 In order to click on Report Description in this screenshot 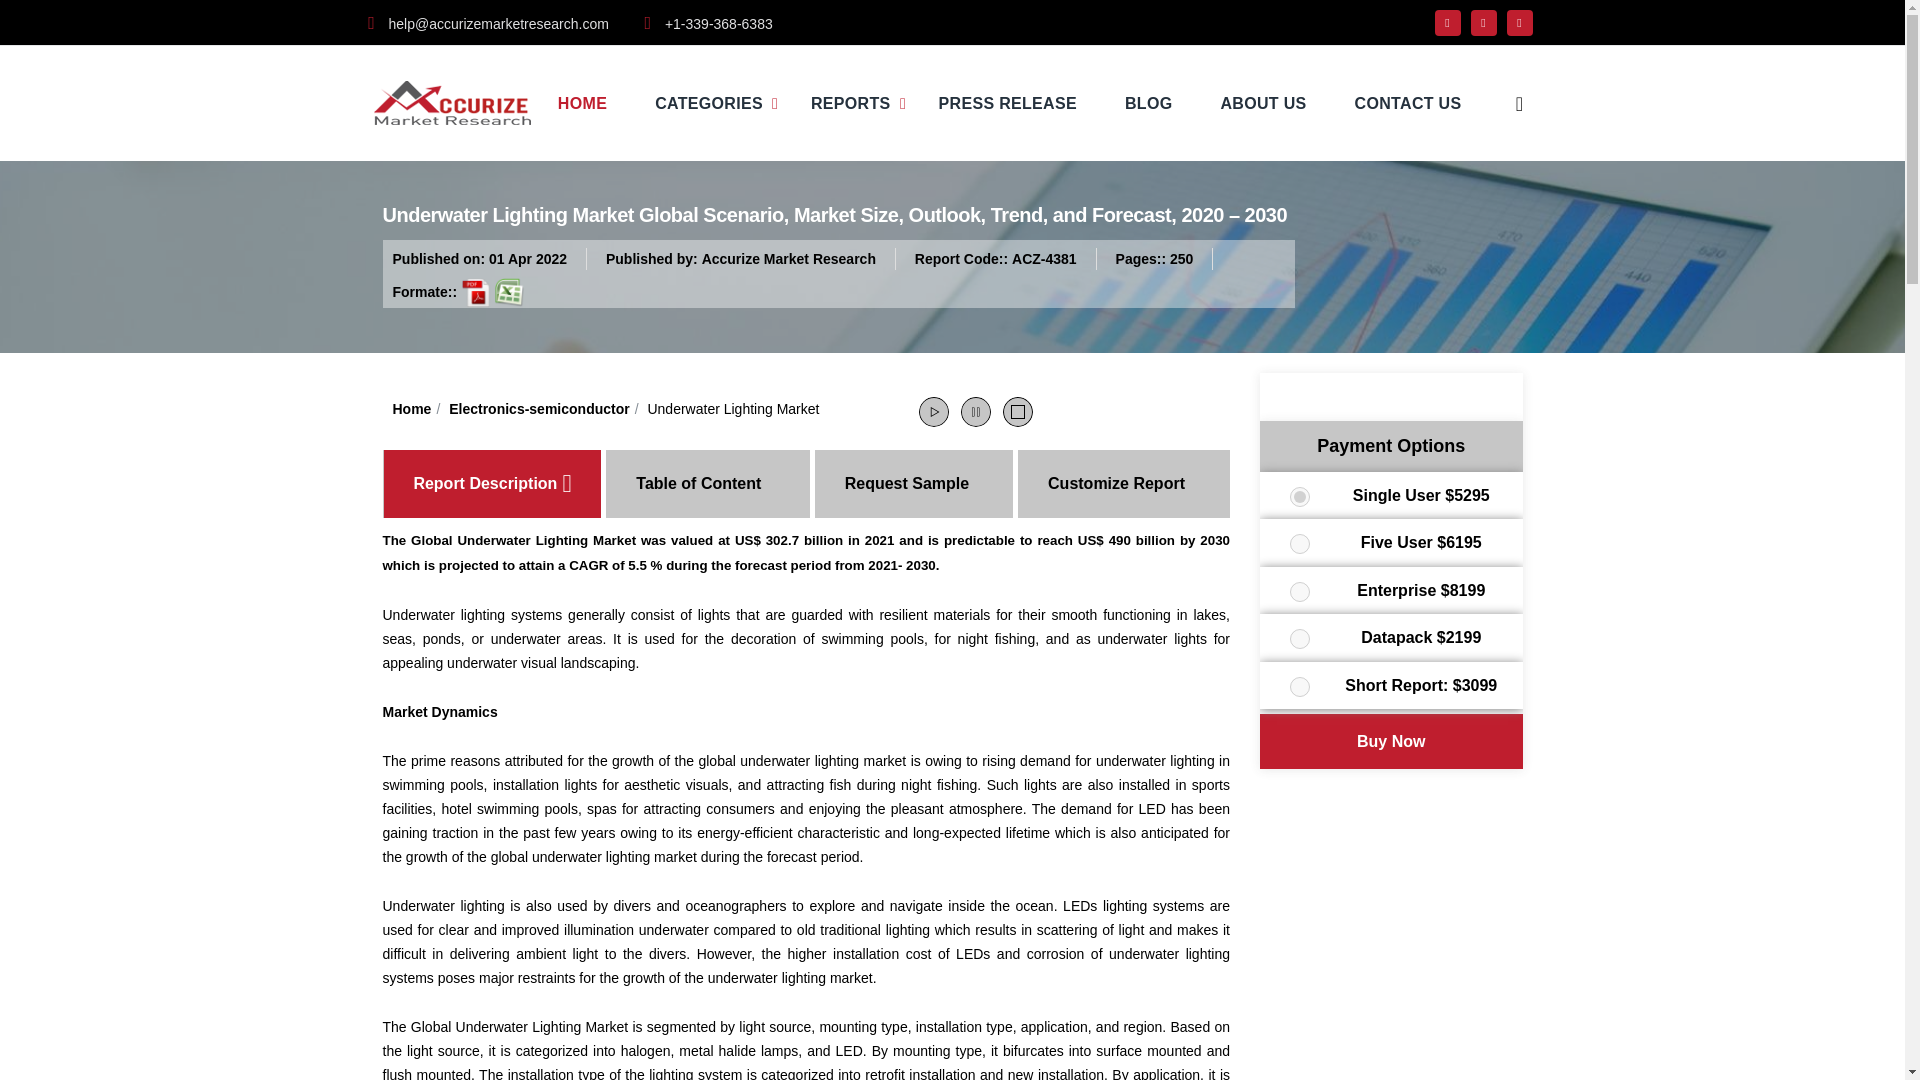, I will do `click(493, 484)`.